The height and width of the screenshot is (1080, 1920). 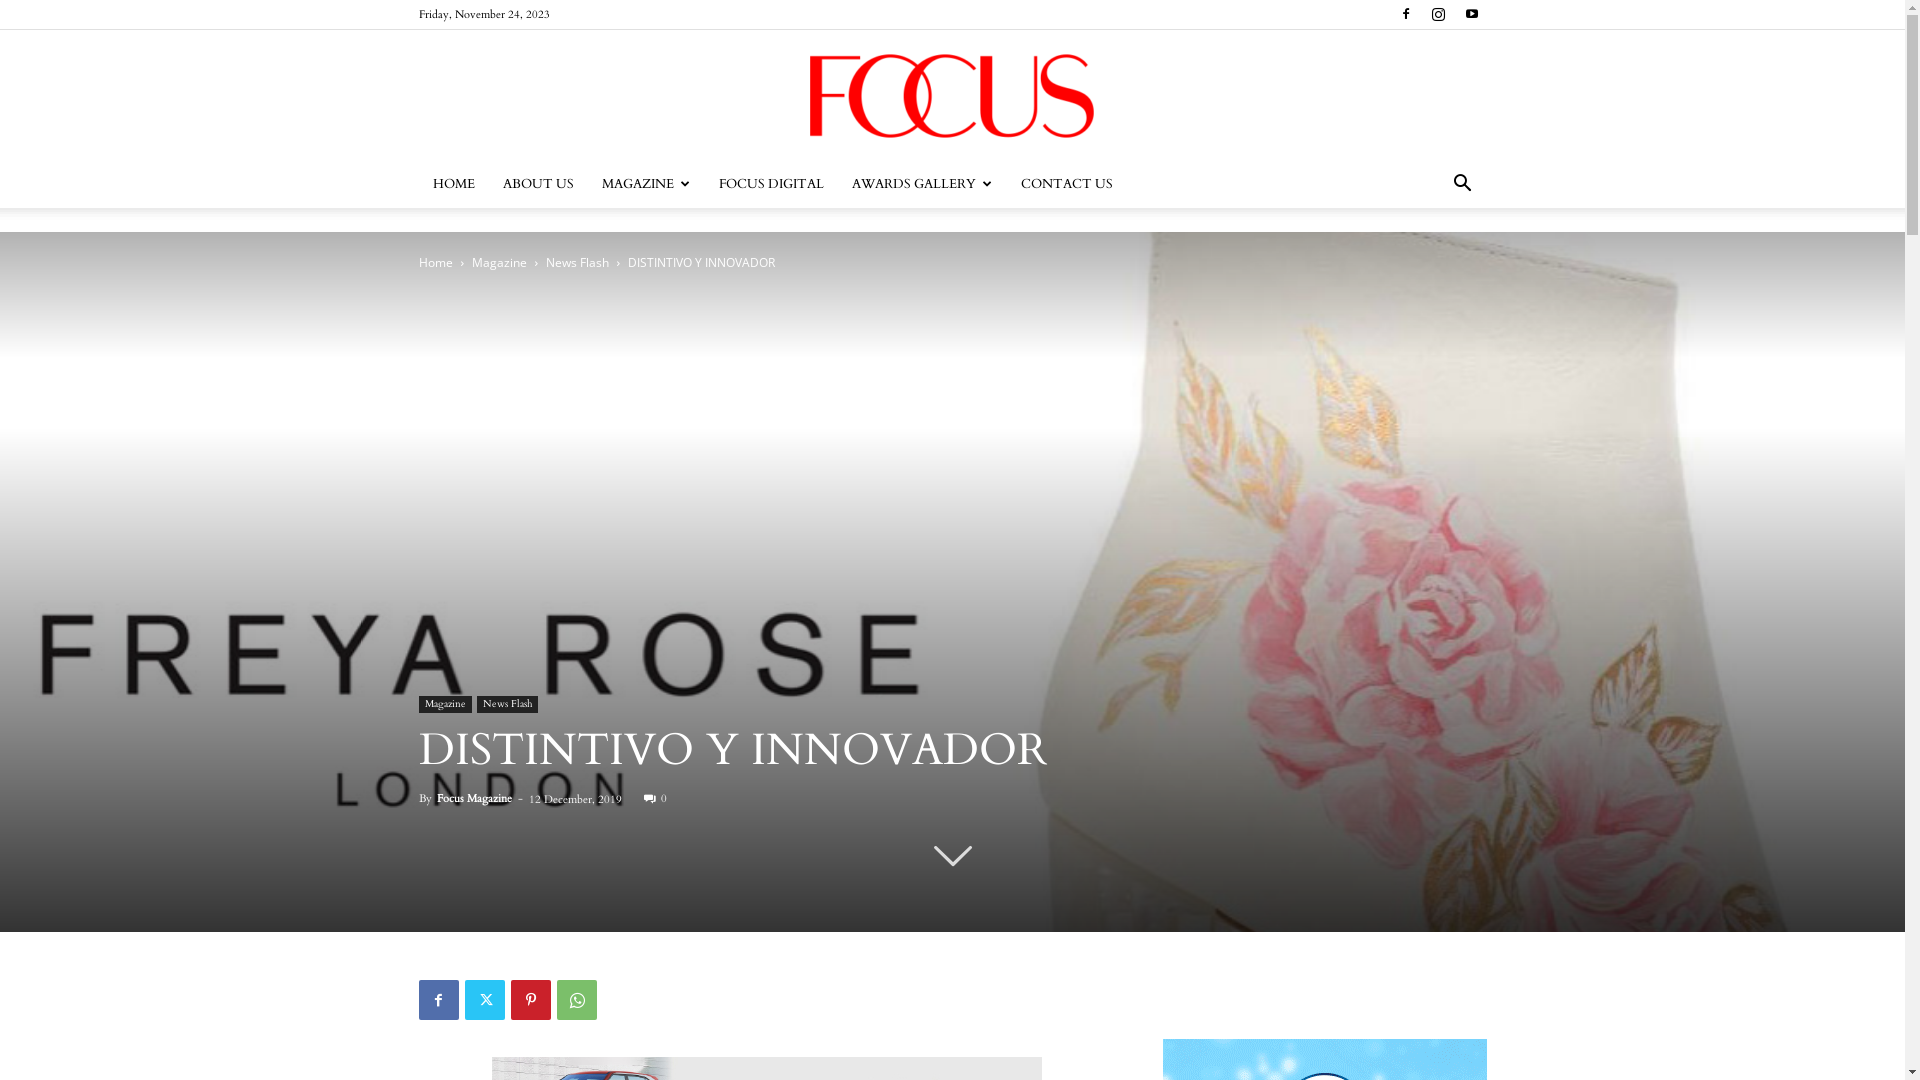 I want to click on MAGAZINE, so click(x=646, y=184).